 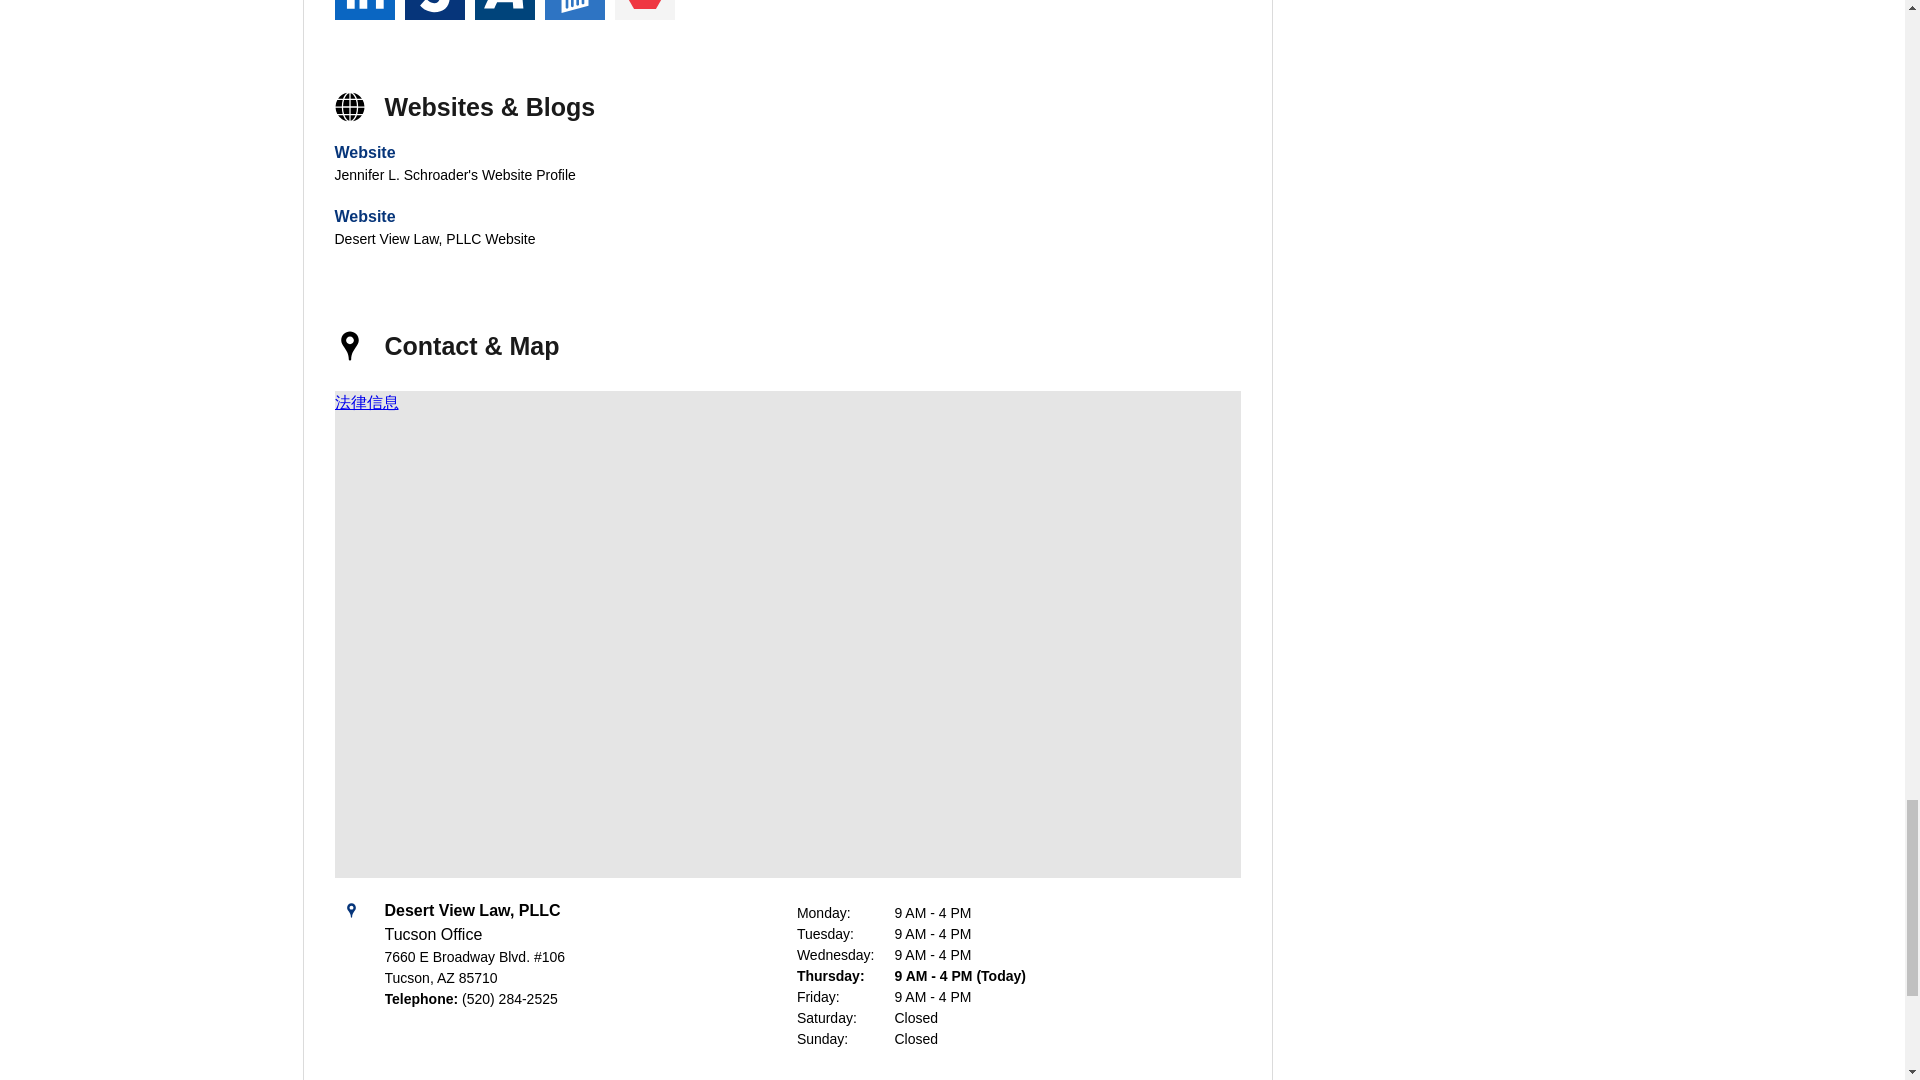 I want to click on LinkedIn, so click(x=364, y=10).